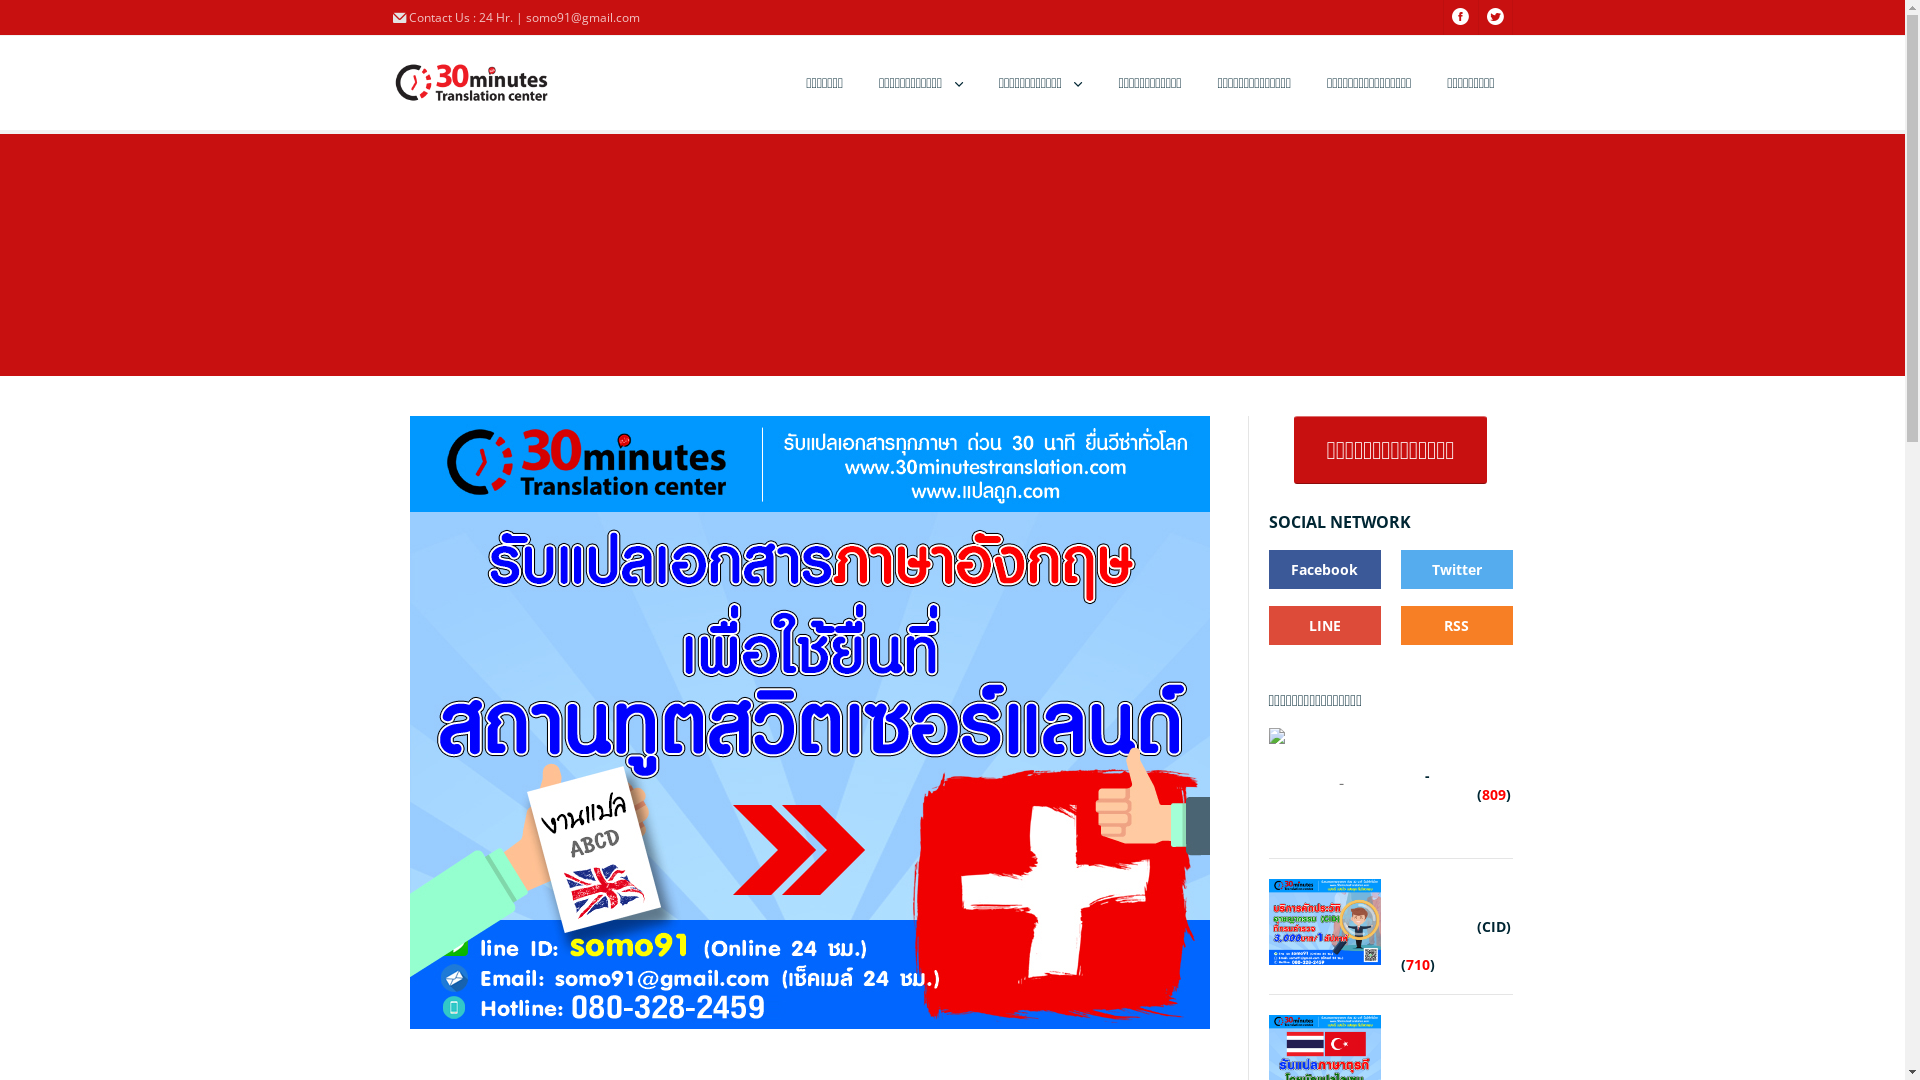 The width and height of the screenshot is (1920, 1080). What do you see at coordinates (1324, 570) in the screenshot?
I see `Facebook` at bounding box center [1324, 570].